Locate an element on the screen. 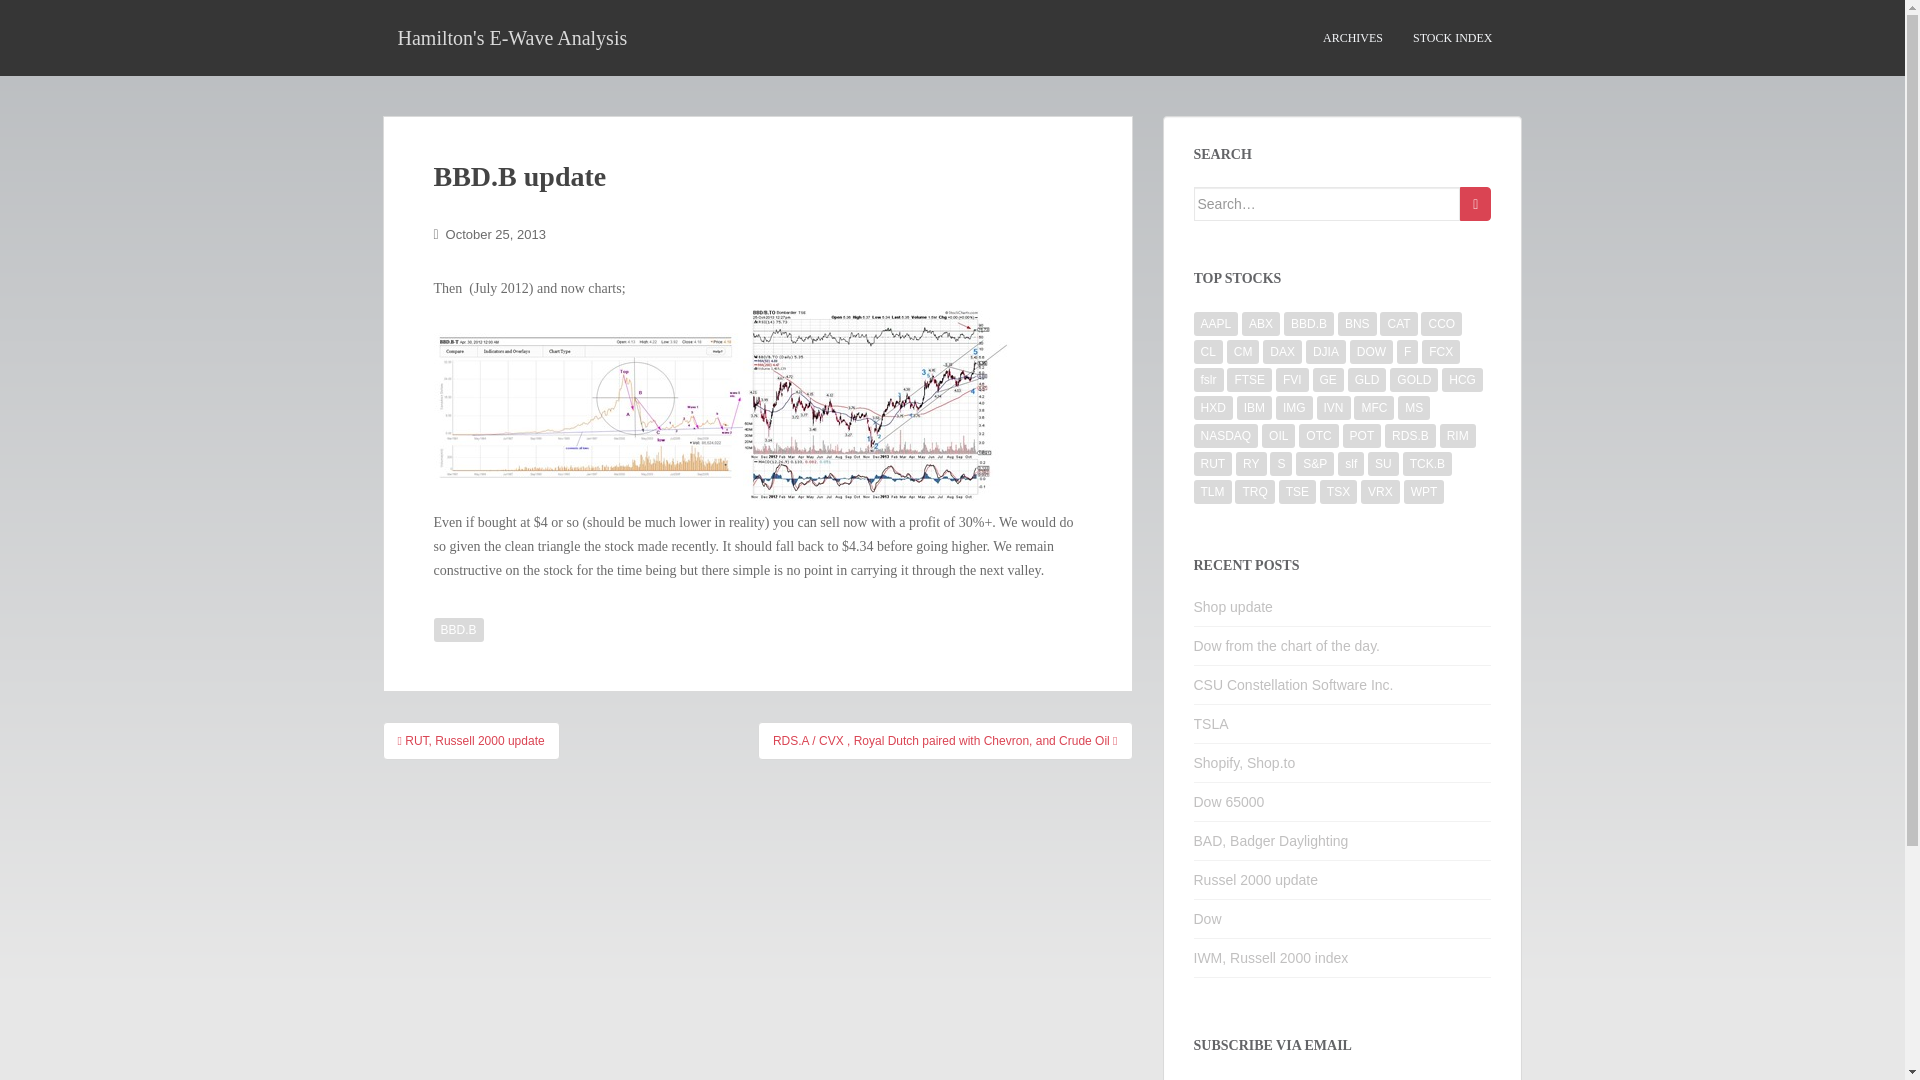  RUT, Russell 2000 update is located at coordinates (470, 741).